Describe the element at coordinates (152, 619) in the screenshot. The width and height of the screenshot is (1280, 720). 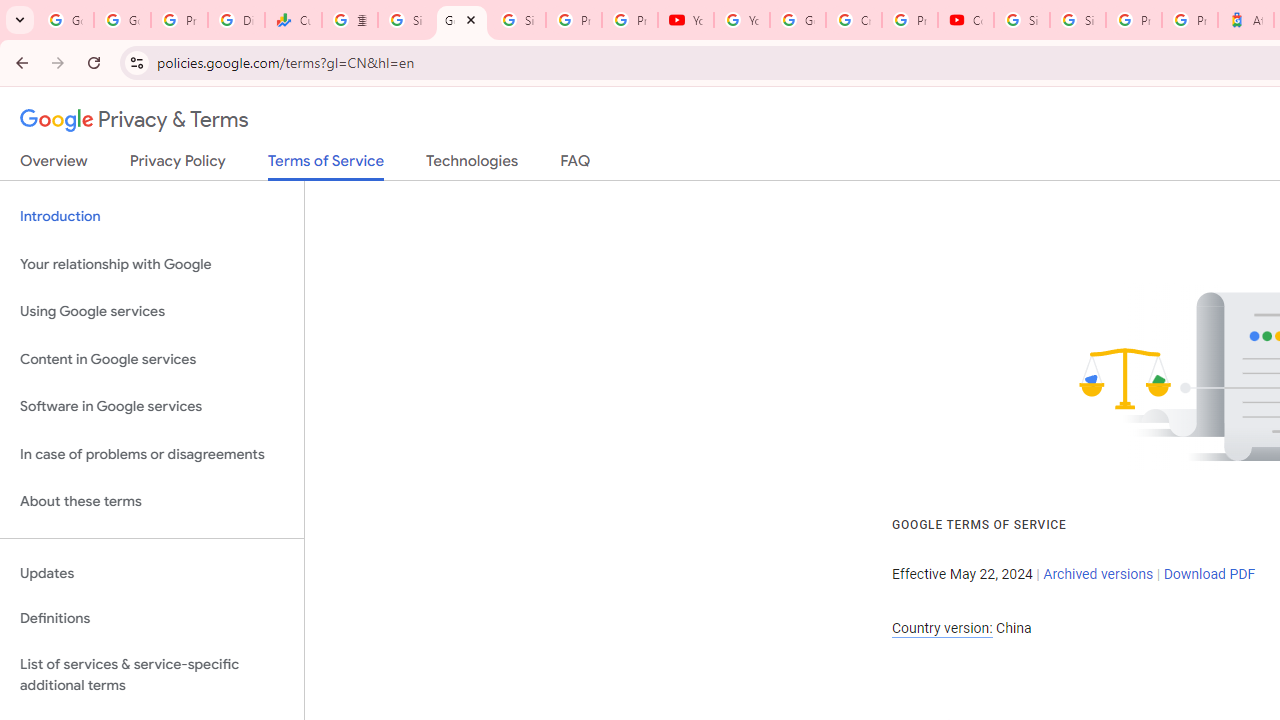
I see `Definitions` at that location.